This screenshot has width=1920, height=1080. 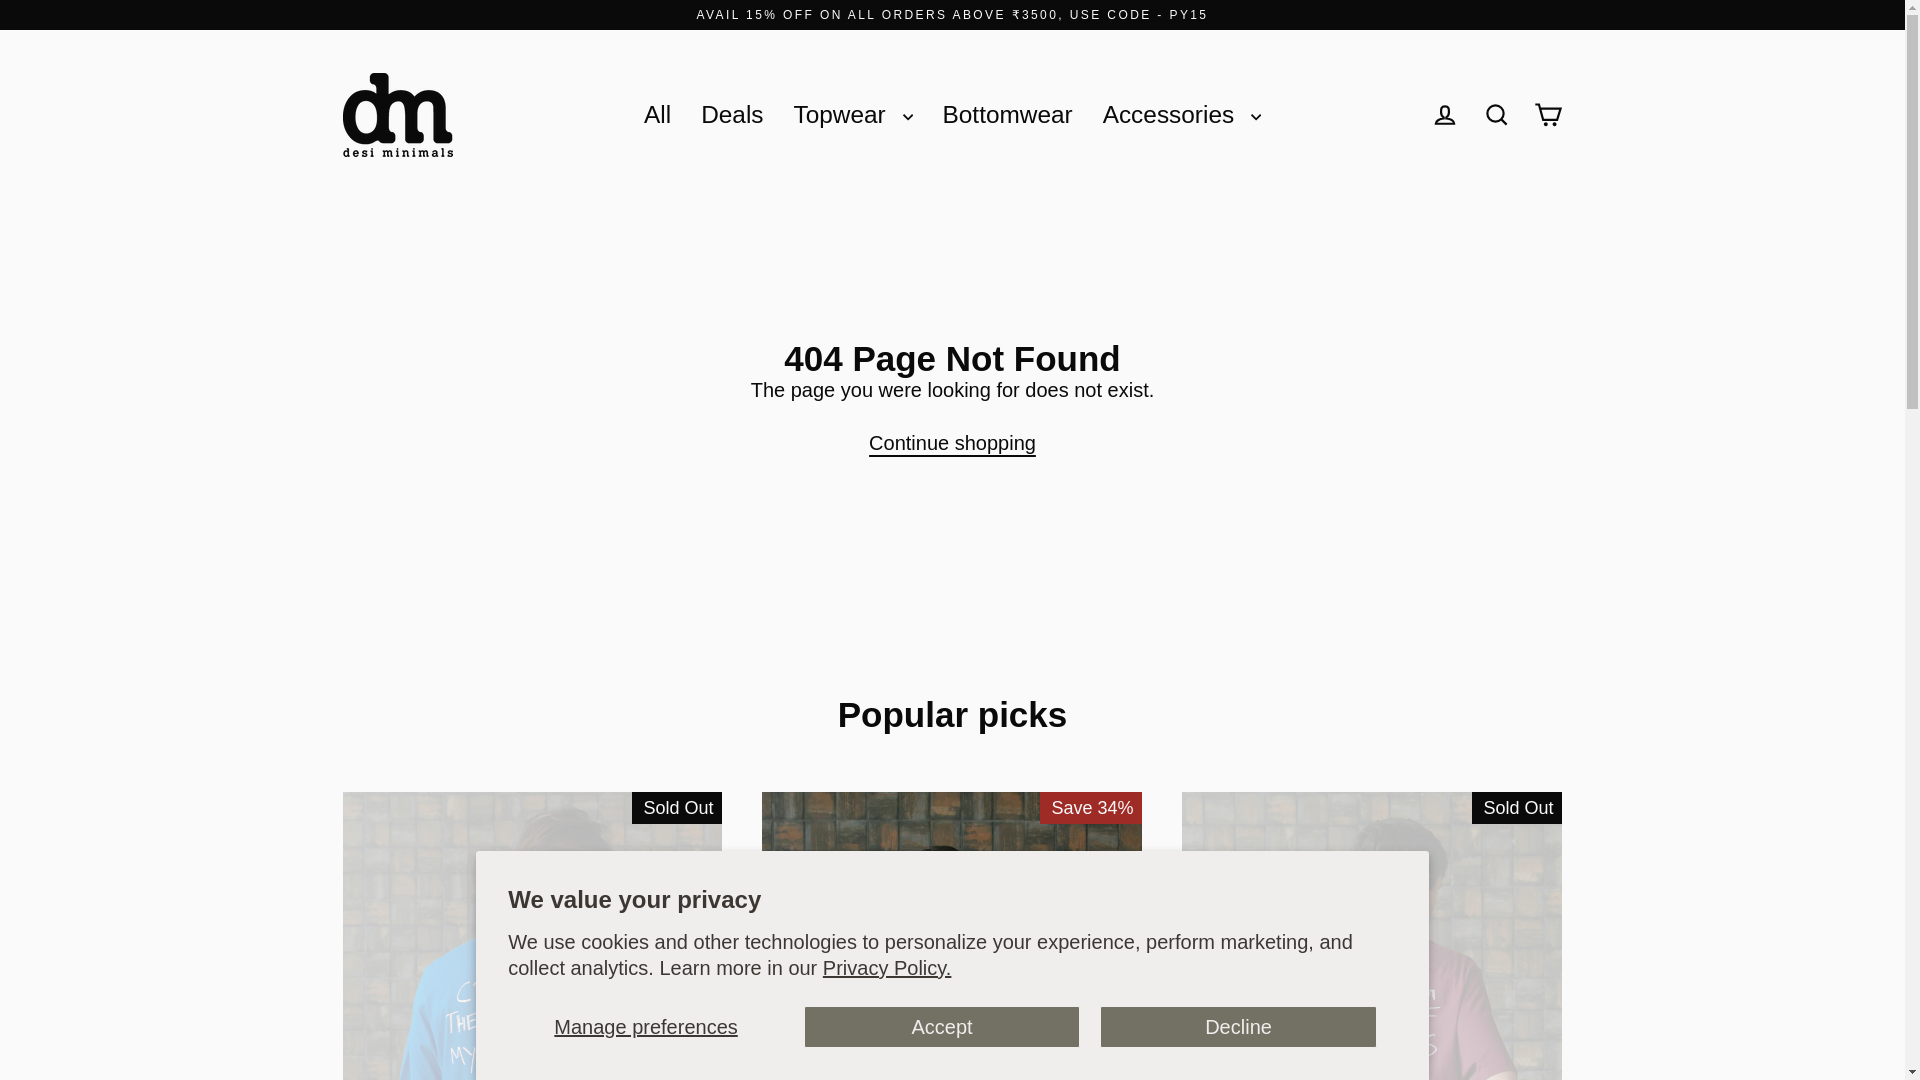 What do you see at coordinates (1238, 1026) in the screenshot?
I see `Decline` at bounding box center [1238, 1026].